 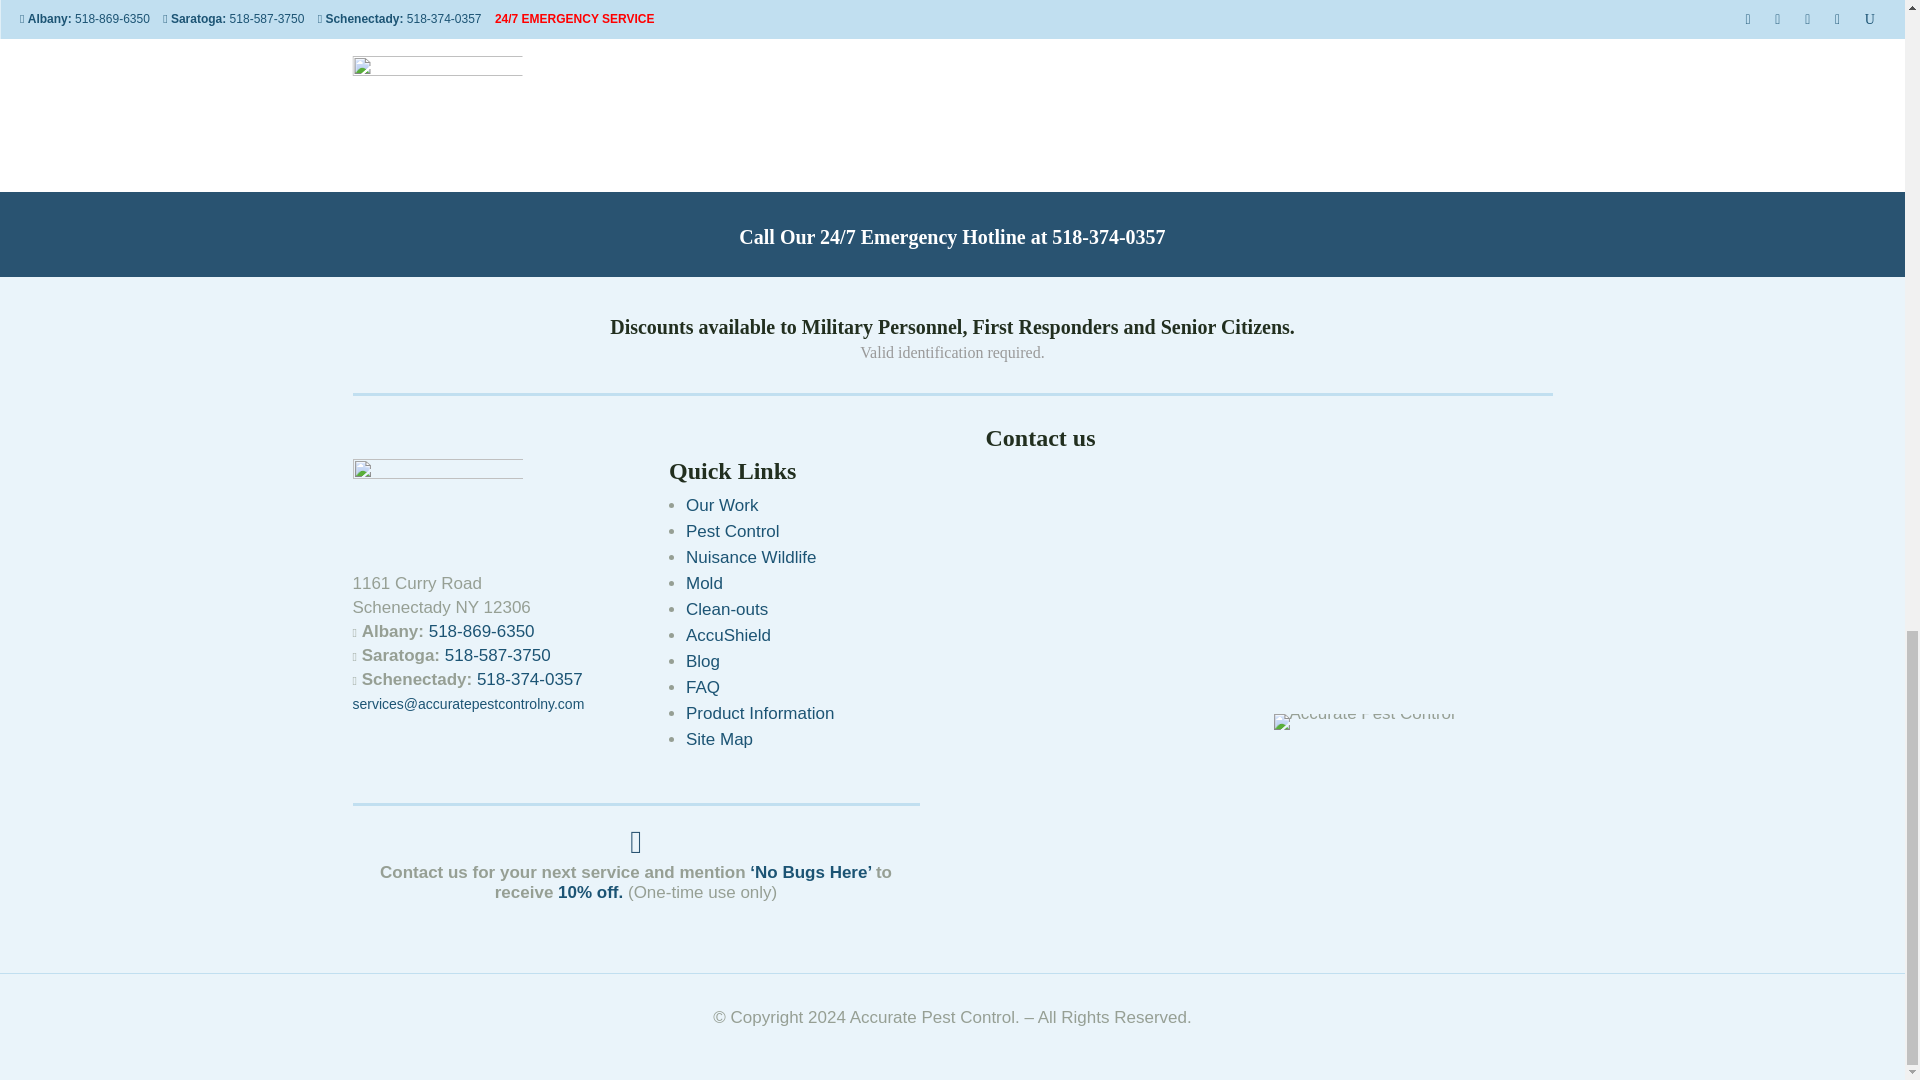 I want to click on Our Work, so click(x=722, y=505).